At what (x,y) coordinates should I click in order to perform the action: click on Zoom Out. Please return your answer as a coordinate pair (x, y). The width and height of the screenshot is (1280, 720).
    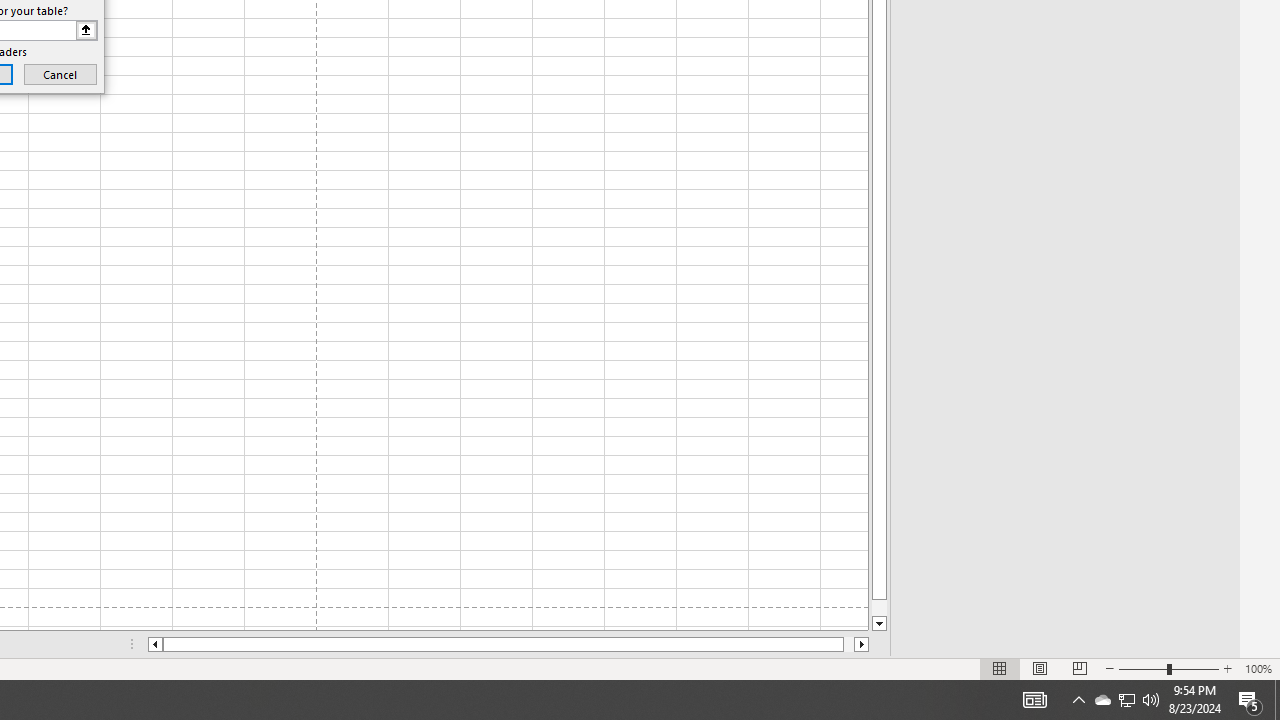
    Looking at the image, I should click on (1142, 668).